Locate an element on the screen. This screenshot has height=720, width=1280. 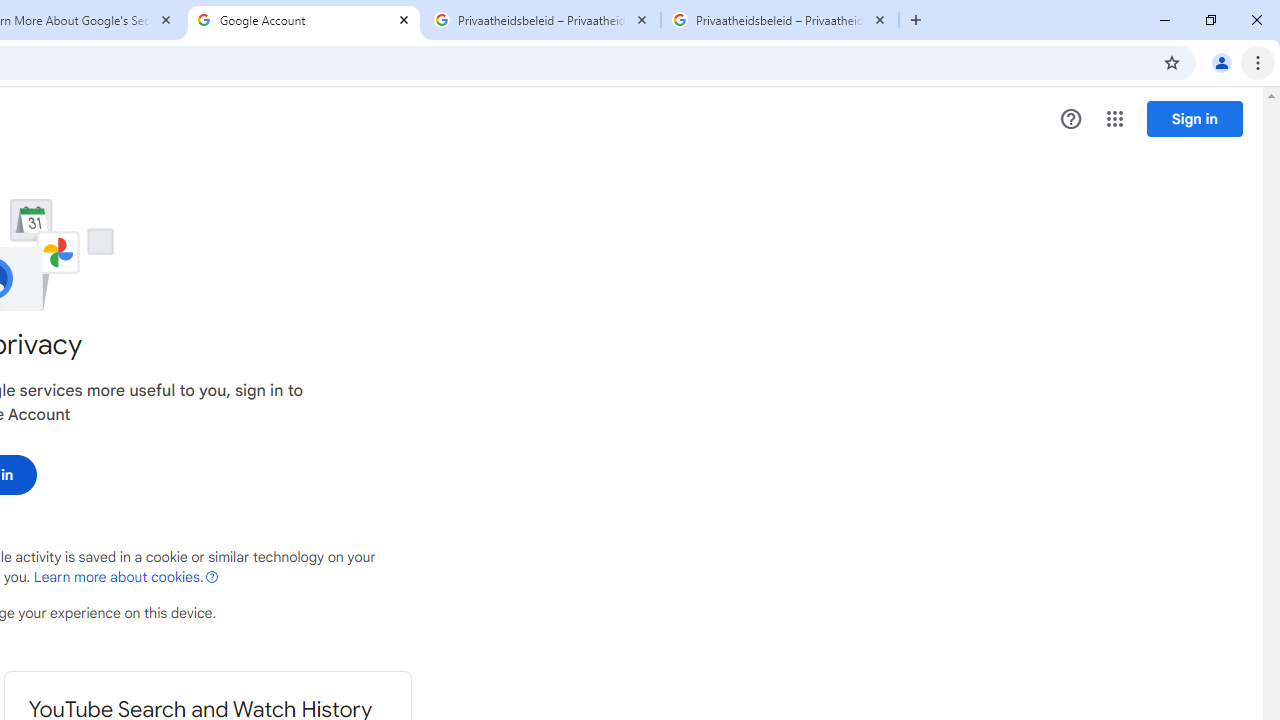
Learn more about cookies (Opens in new tab) is located at coordinates (126, 577).